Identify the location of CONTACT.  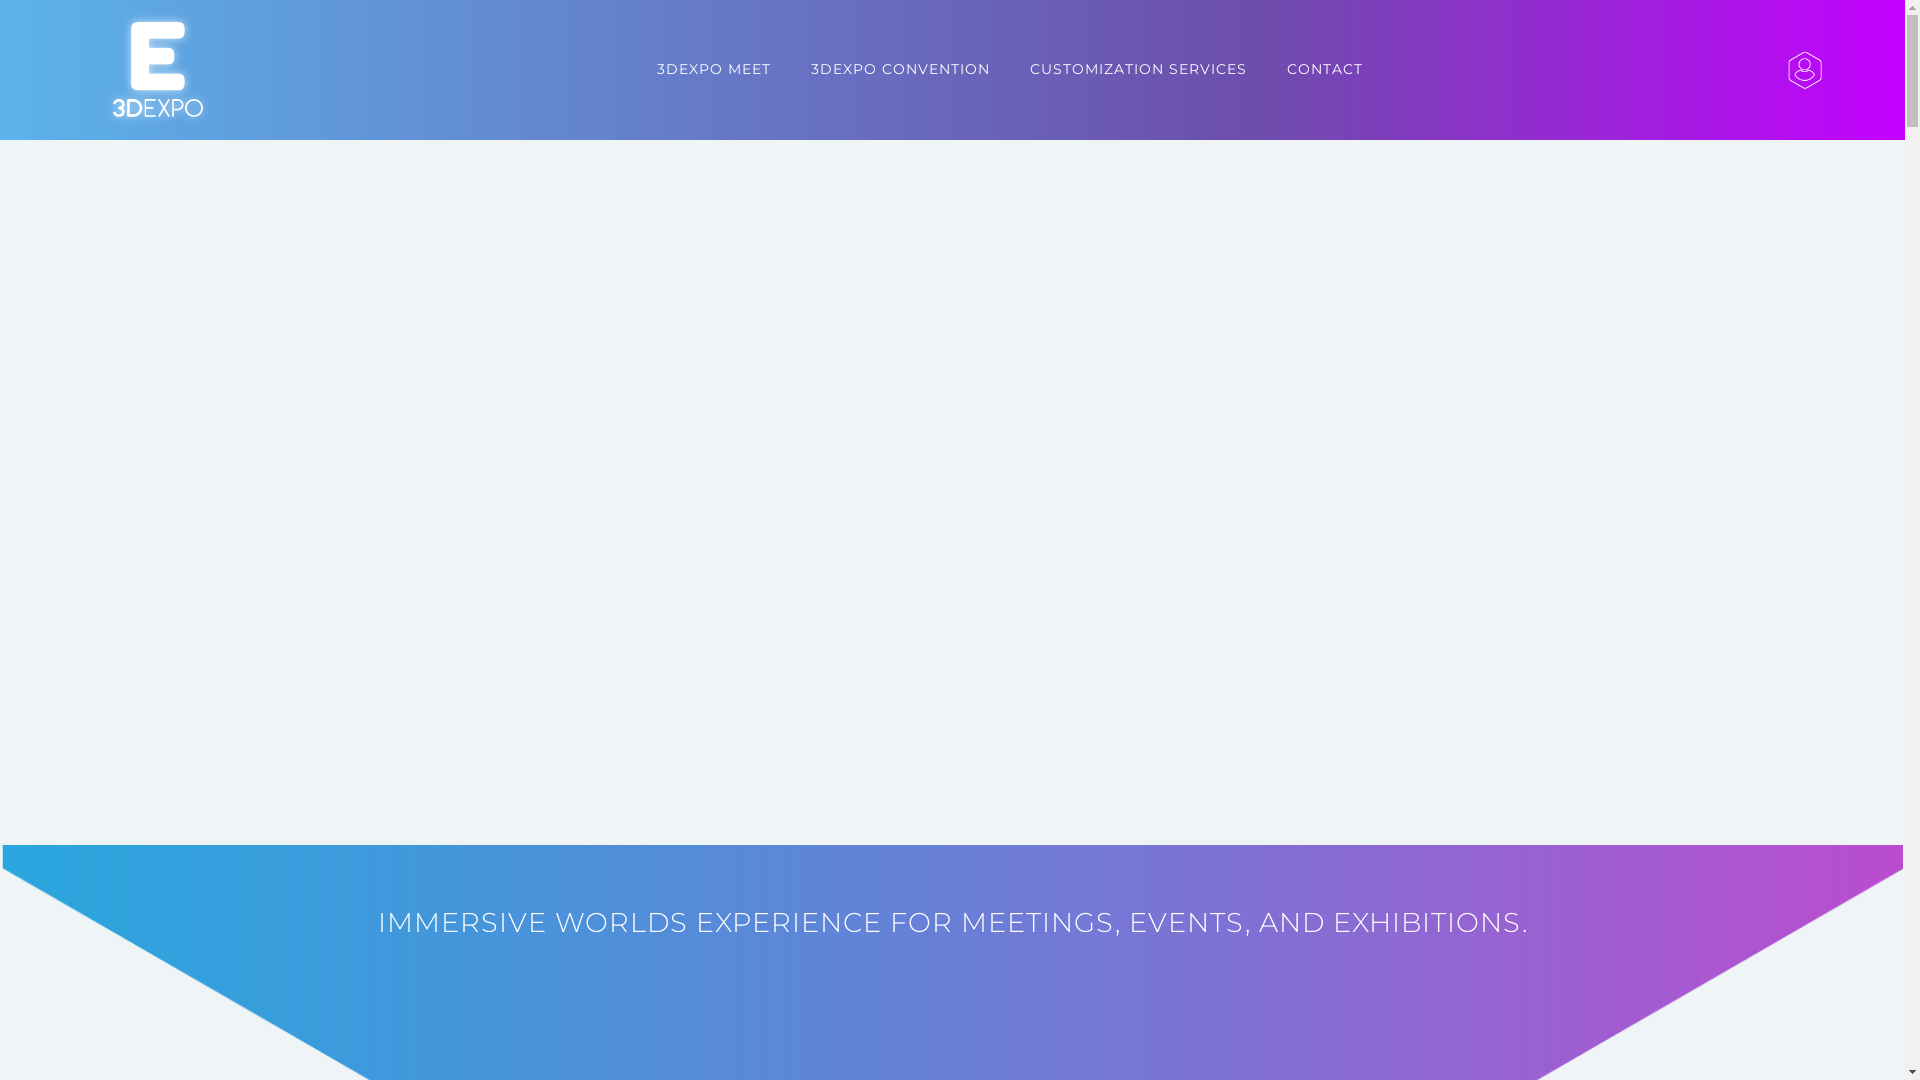
(1325, 69).